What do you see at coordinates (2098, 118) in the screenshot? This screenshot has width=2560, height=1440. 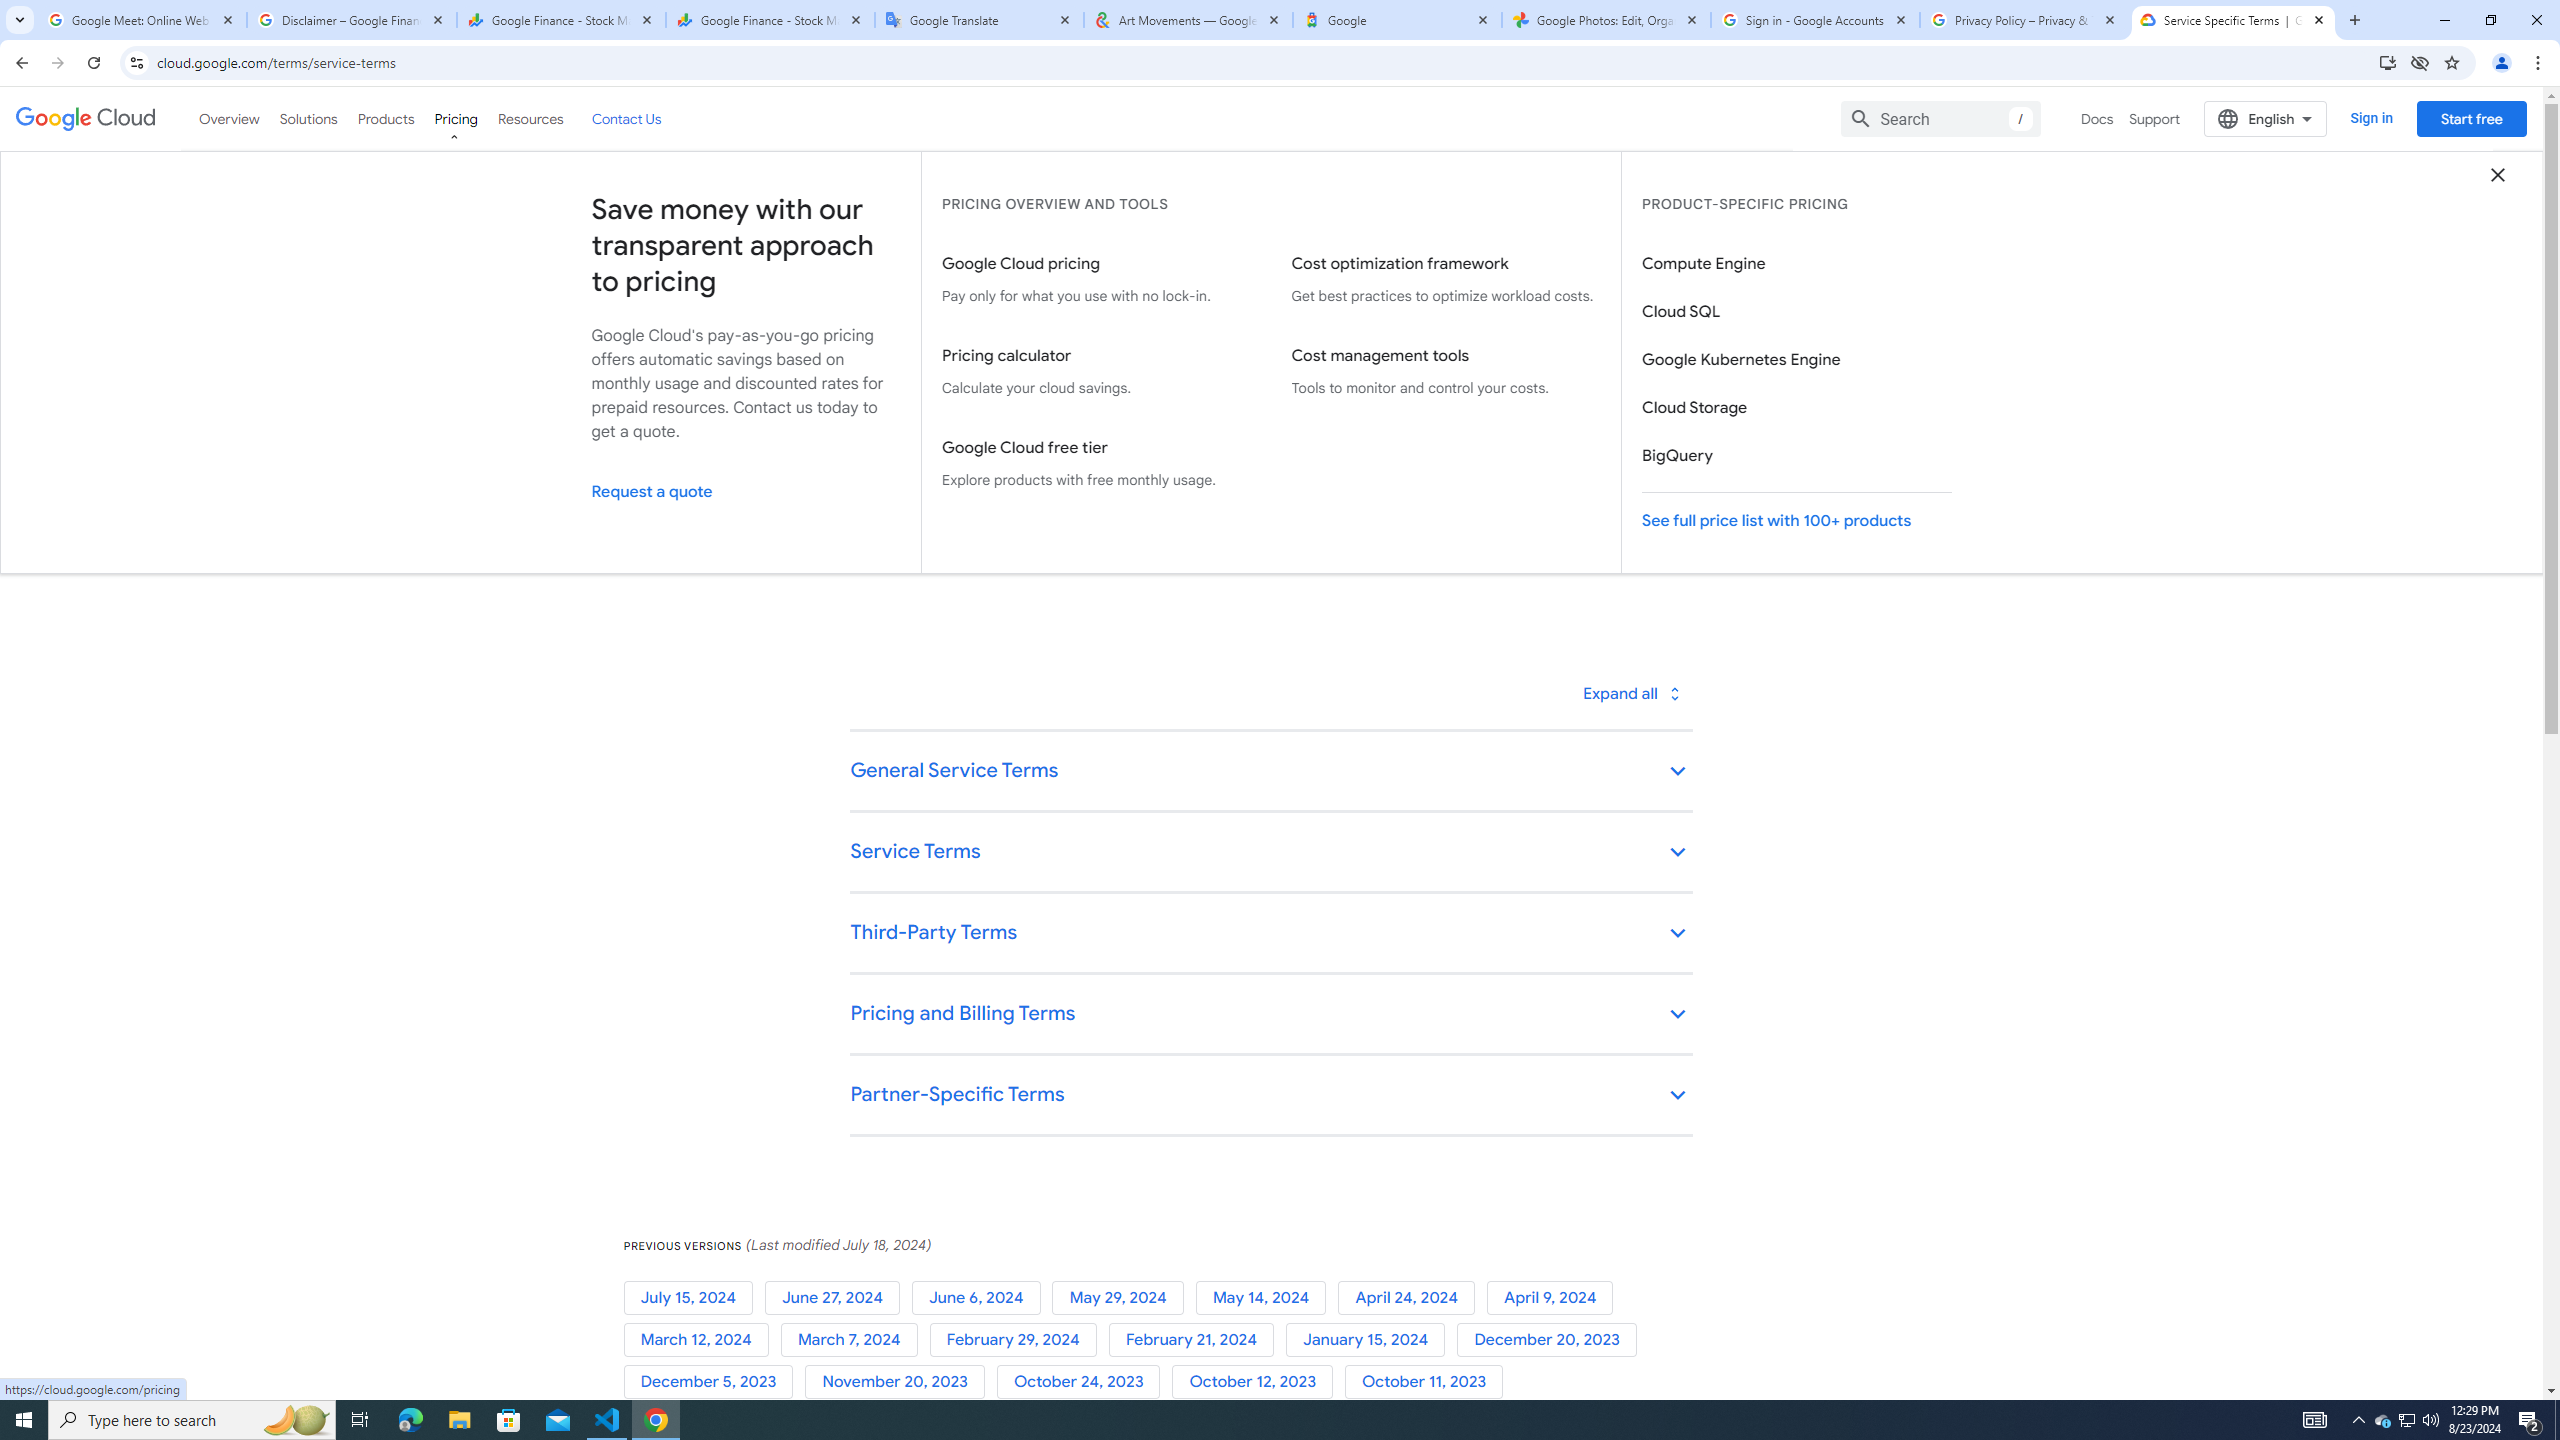 I see `Docs` at bounding box center [2098, 118].